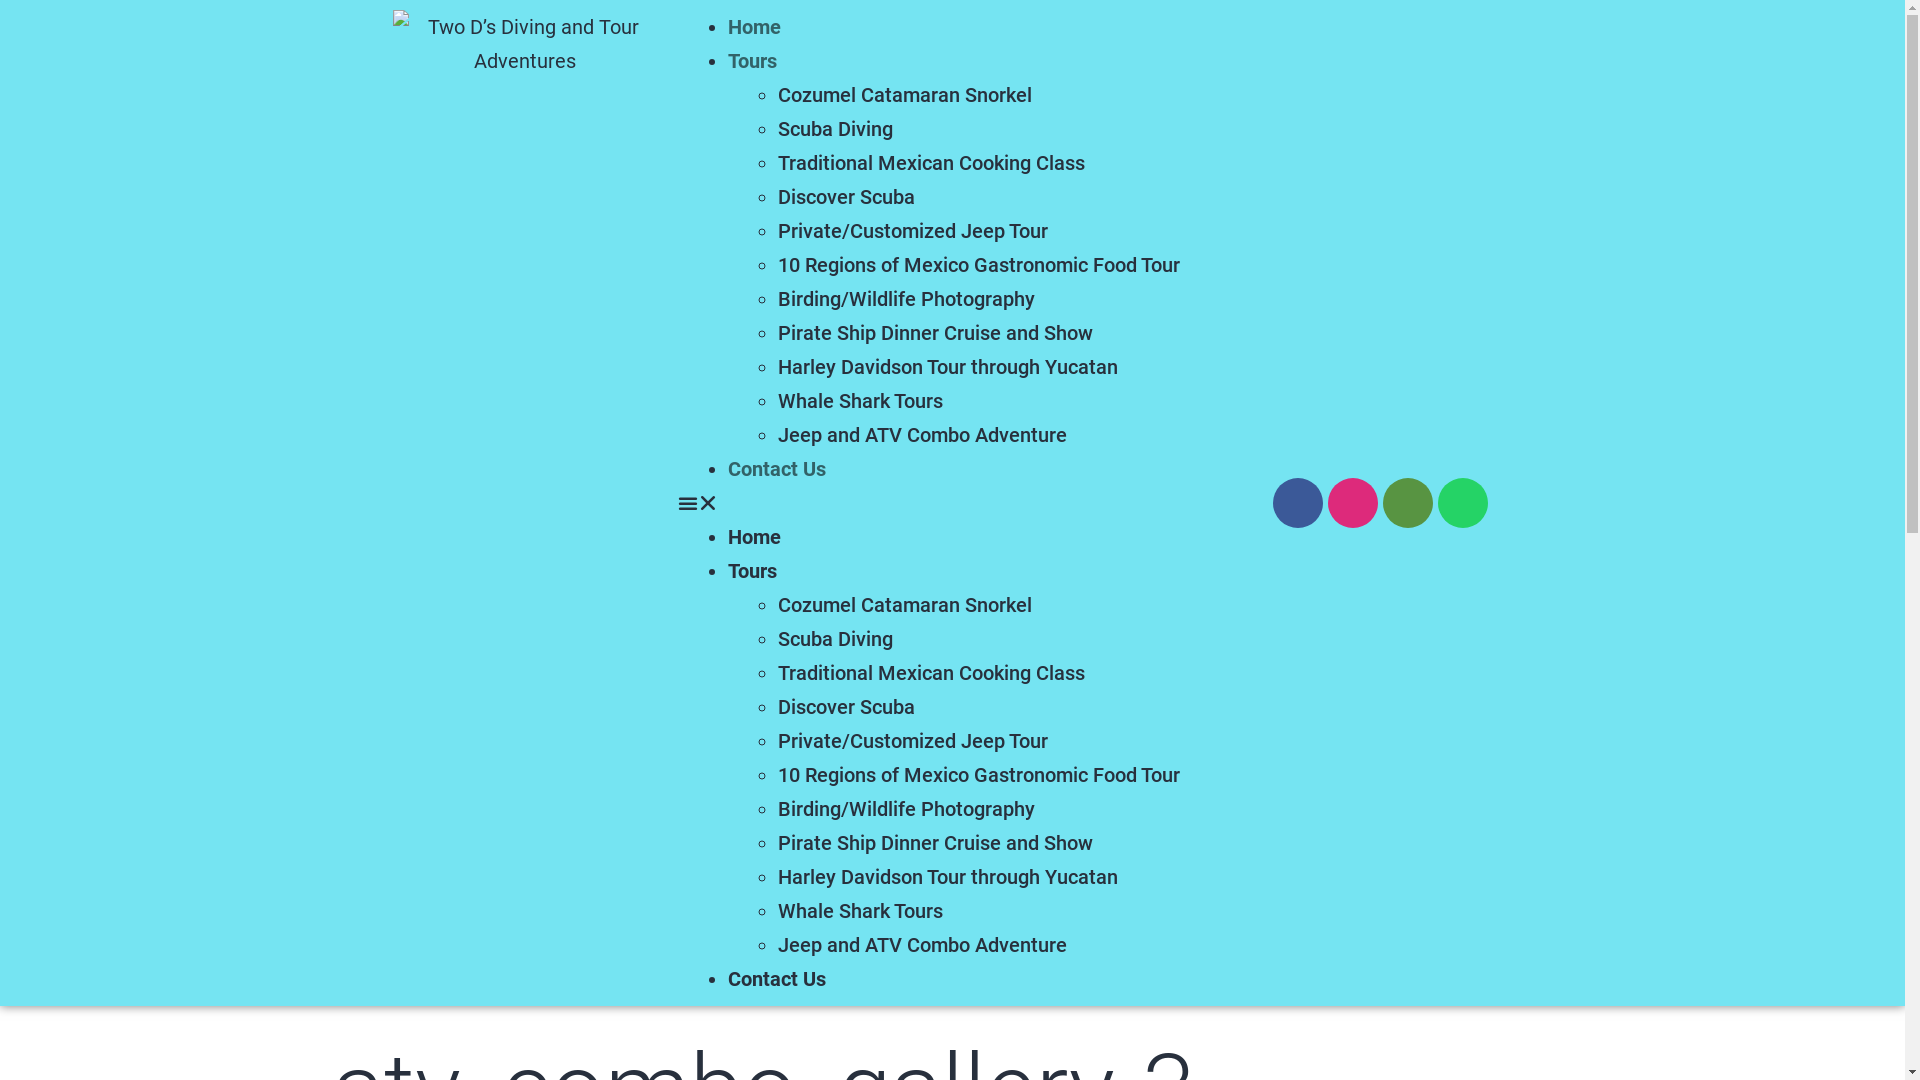 The image size is (1920, 1080). What do you see at coordinates (936, 843) in the screenshot?
I see `Pirate Ship Dinner Cruise and Show` at bounding box center [936, 843].